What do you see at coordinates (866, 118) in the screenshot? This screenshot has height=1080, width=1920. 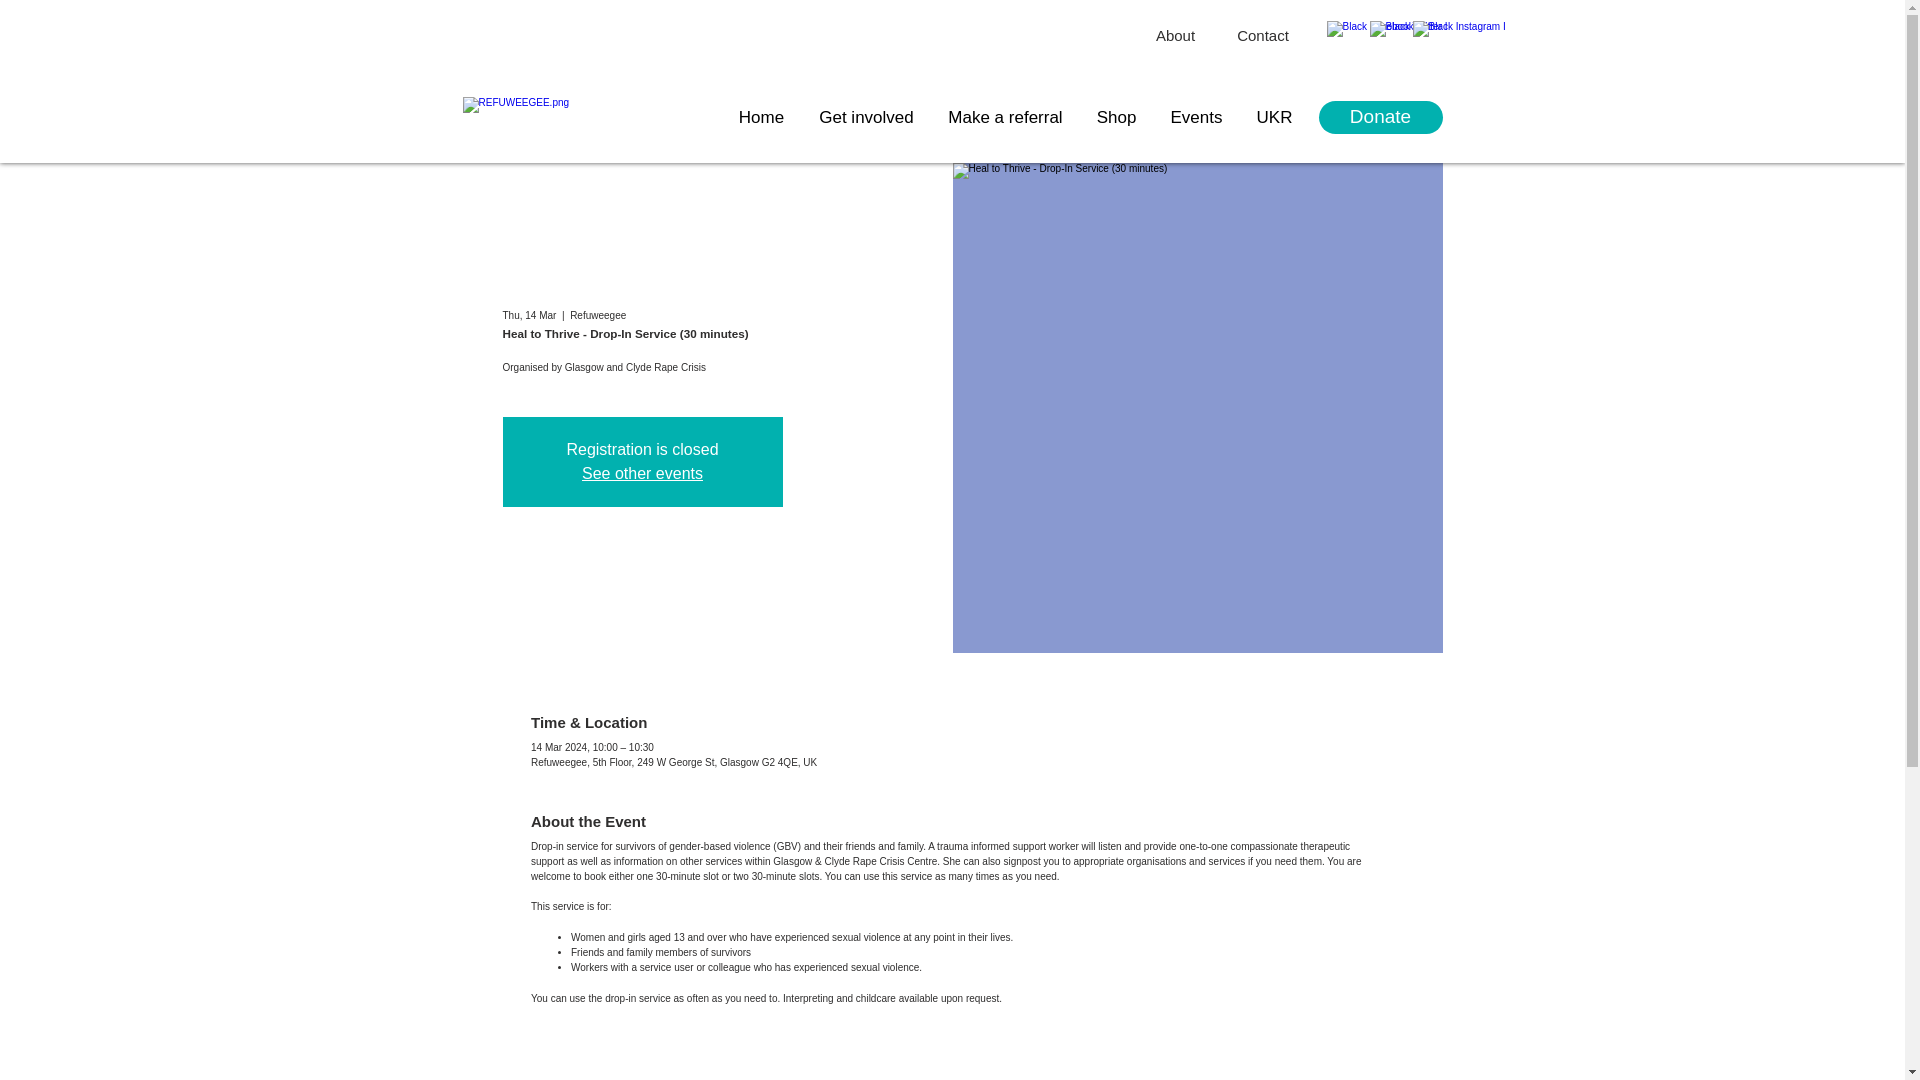 I see `Get involved` at bounding box center [866, 118].